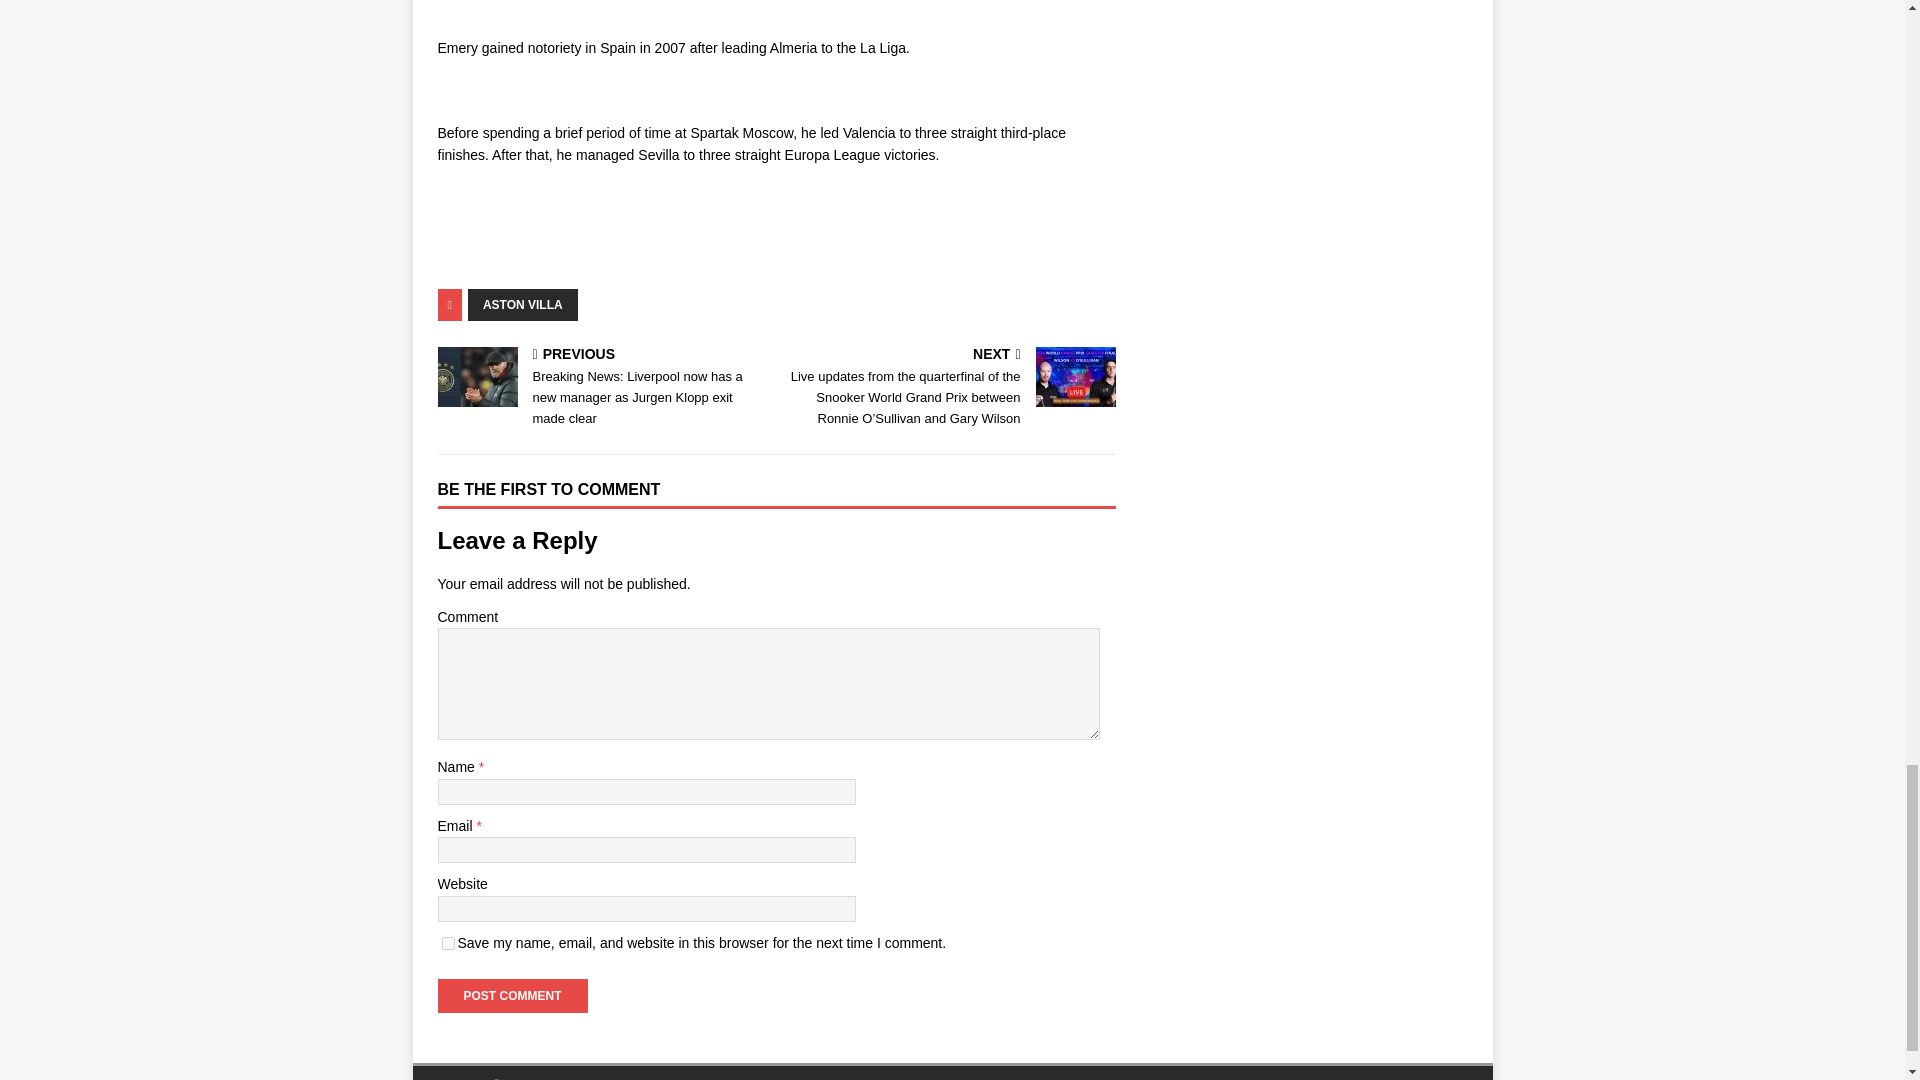 This screenshot has height=1080, width=1920. I want to click on yes, so click(448, 944).